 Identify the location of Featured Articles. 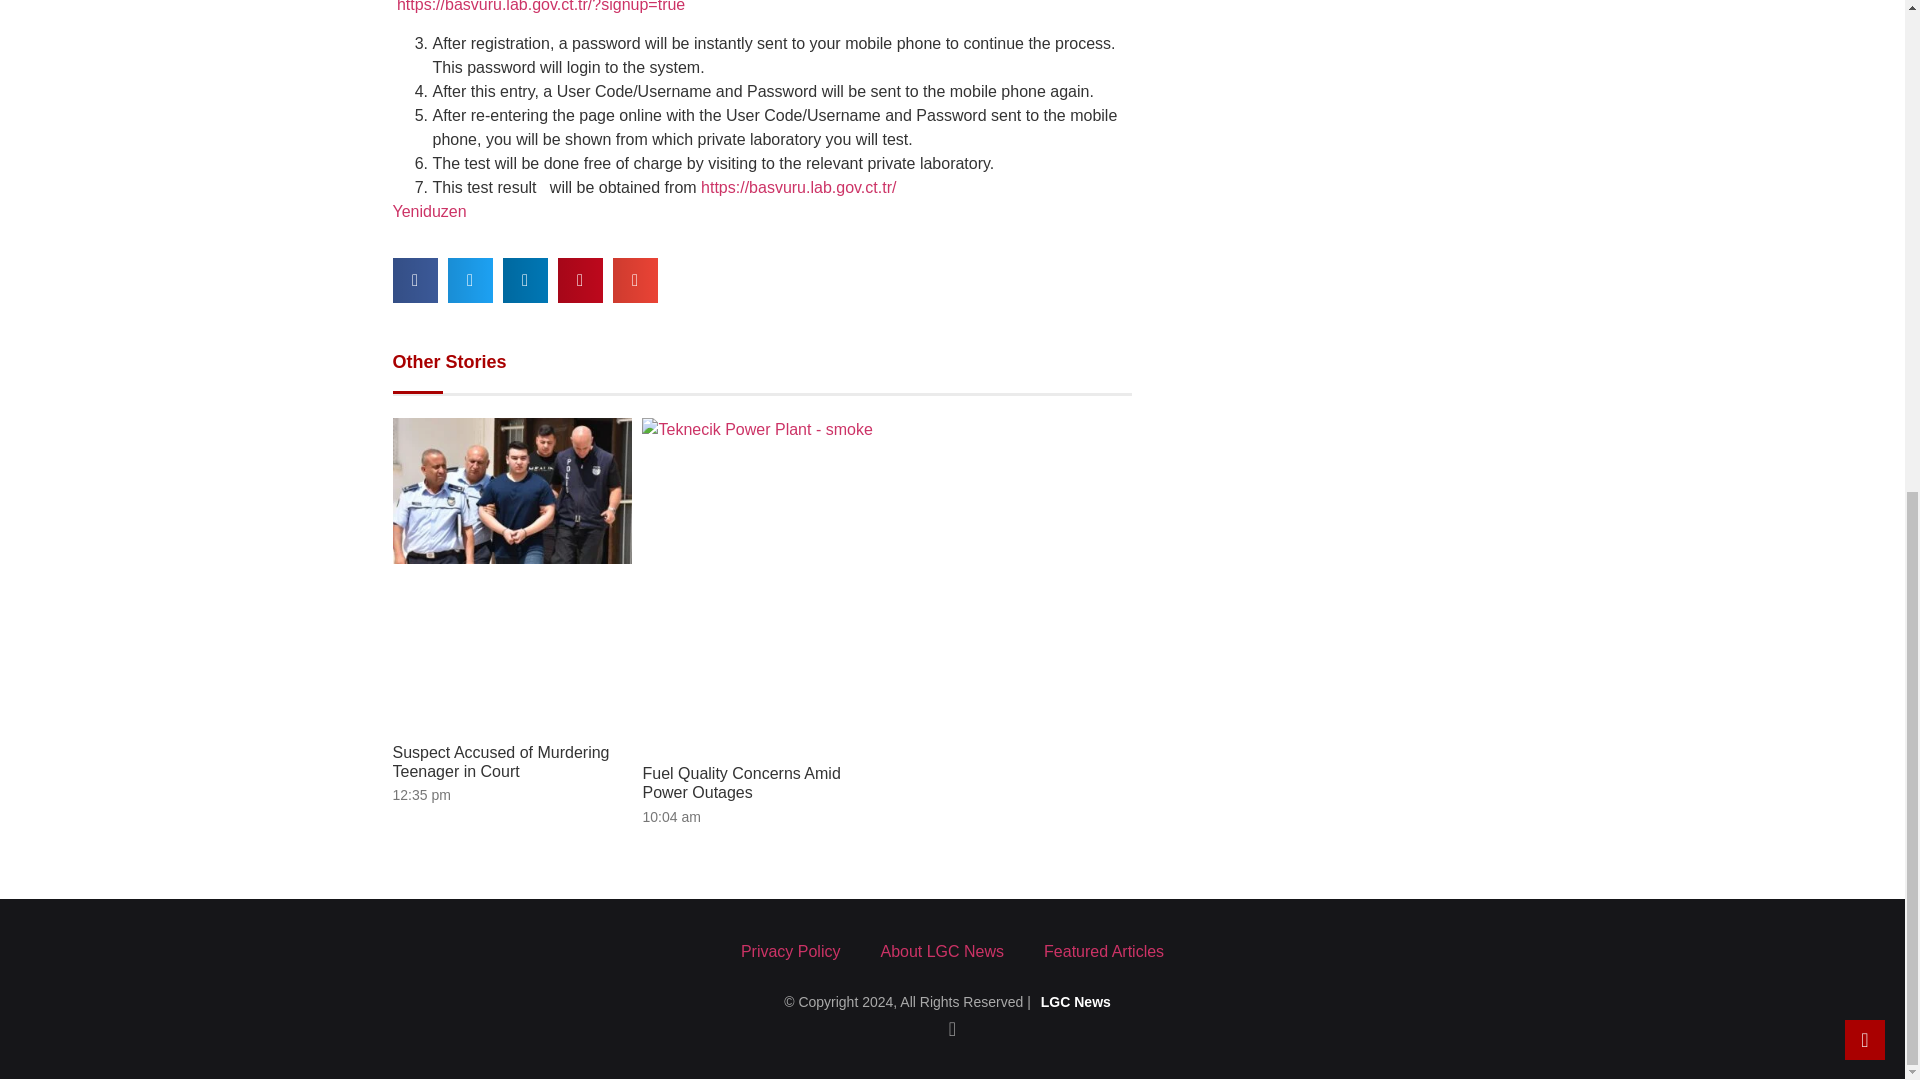
(1104, 952).